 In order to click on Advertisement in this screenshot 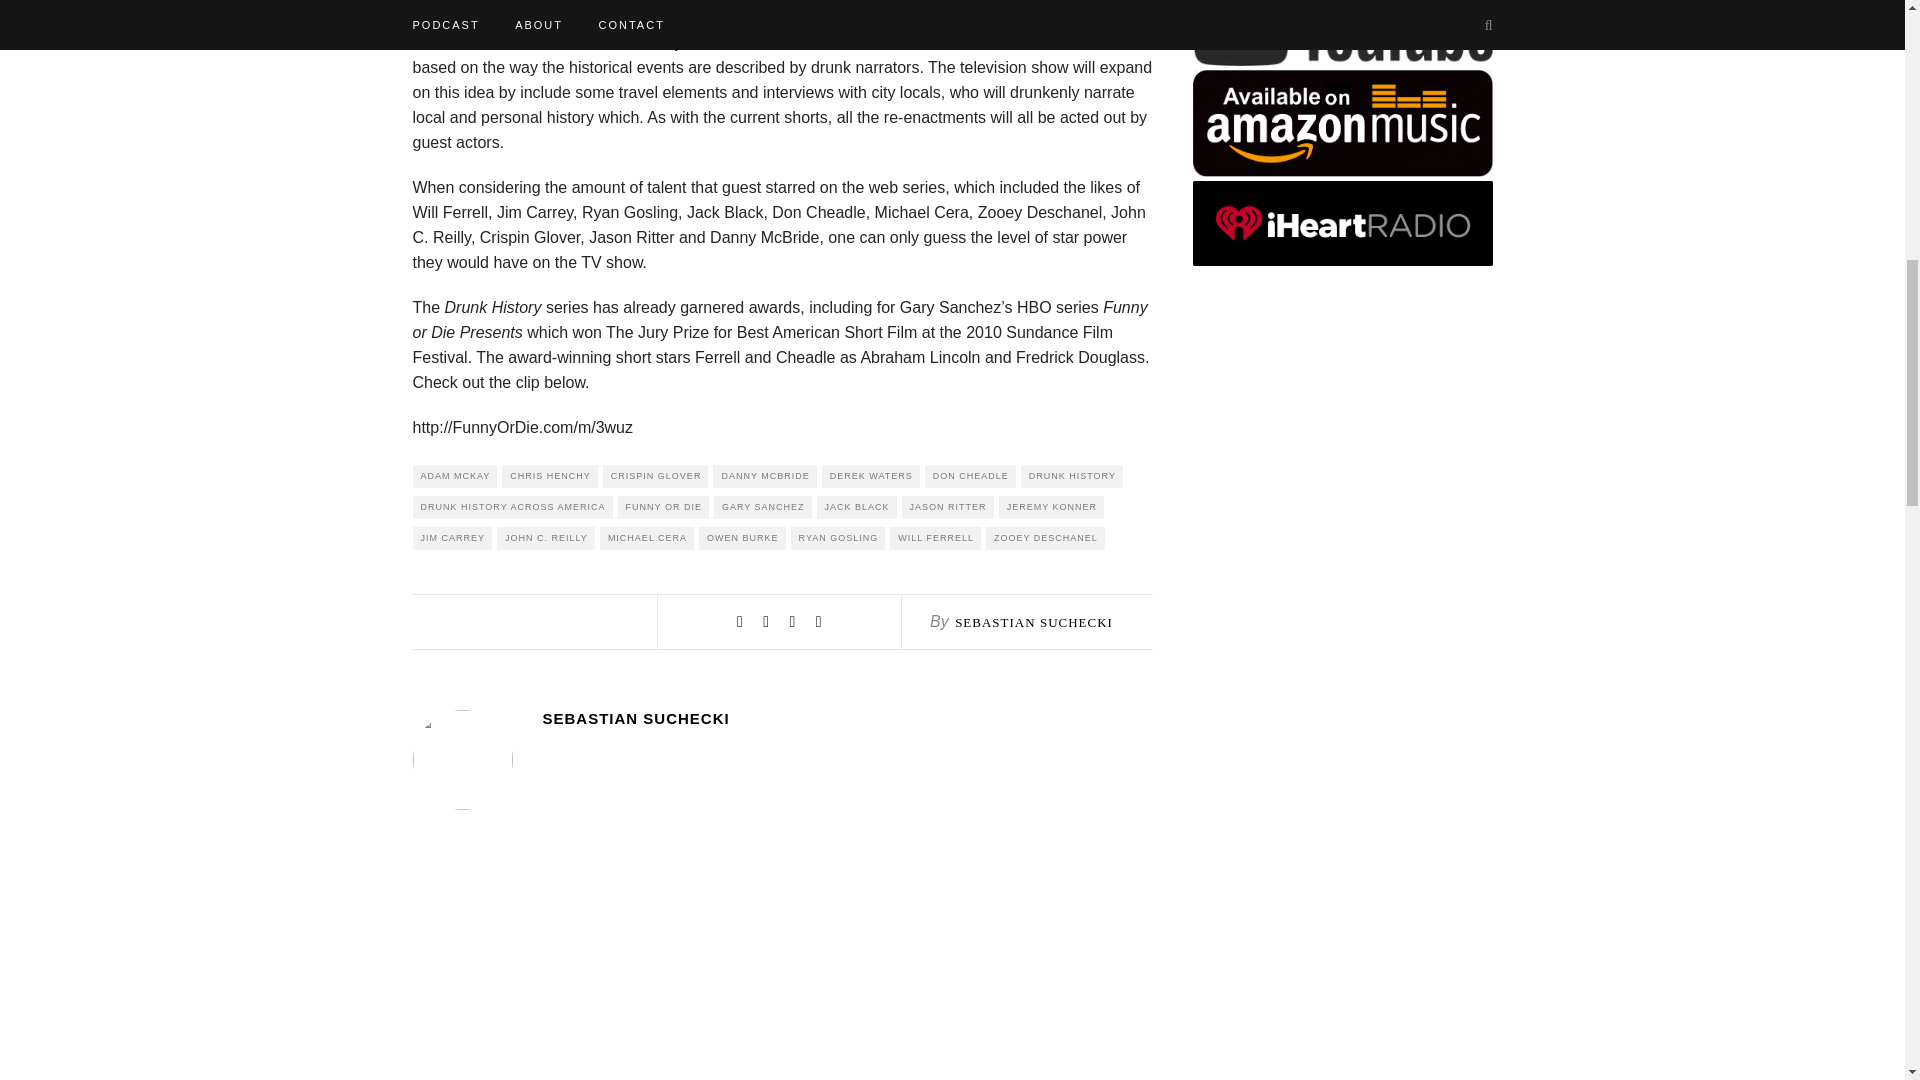, I will do `click(1342, 1003)`.